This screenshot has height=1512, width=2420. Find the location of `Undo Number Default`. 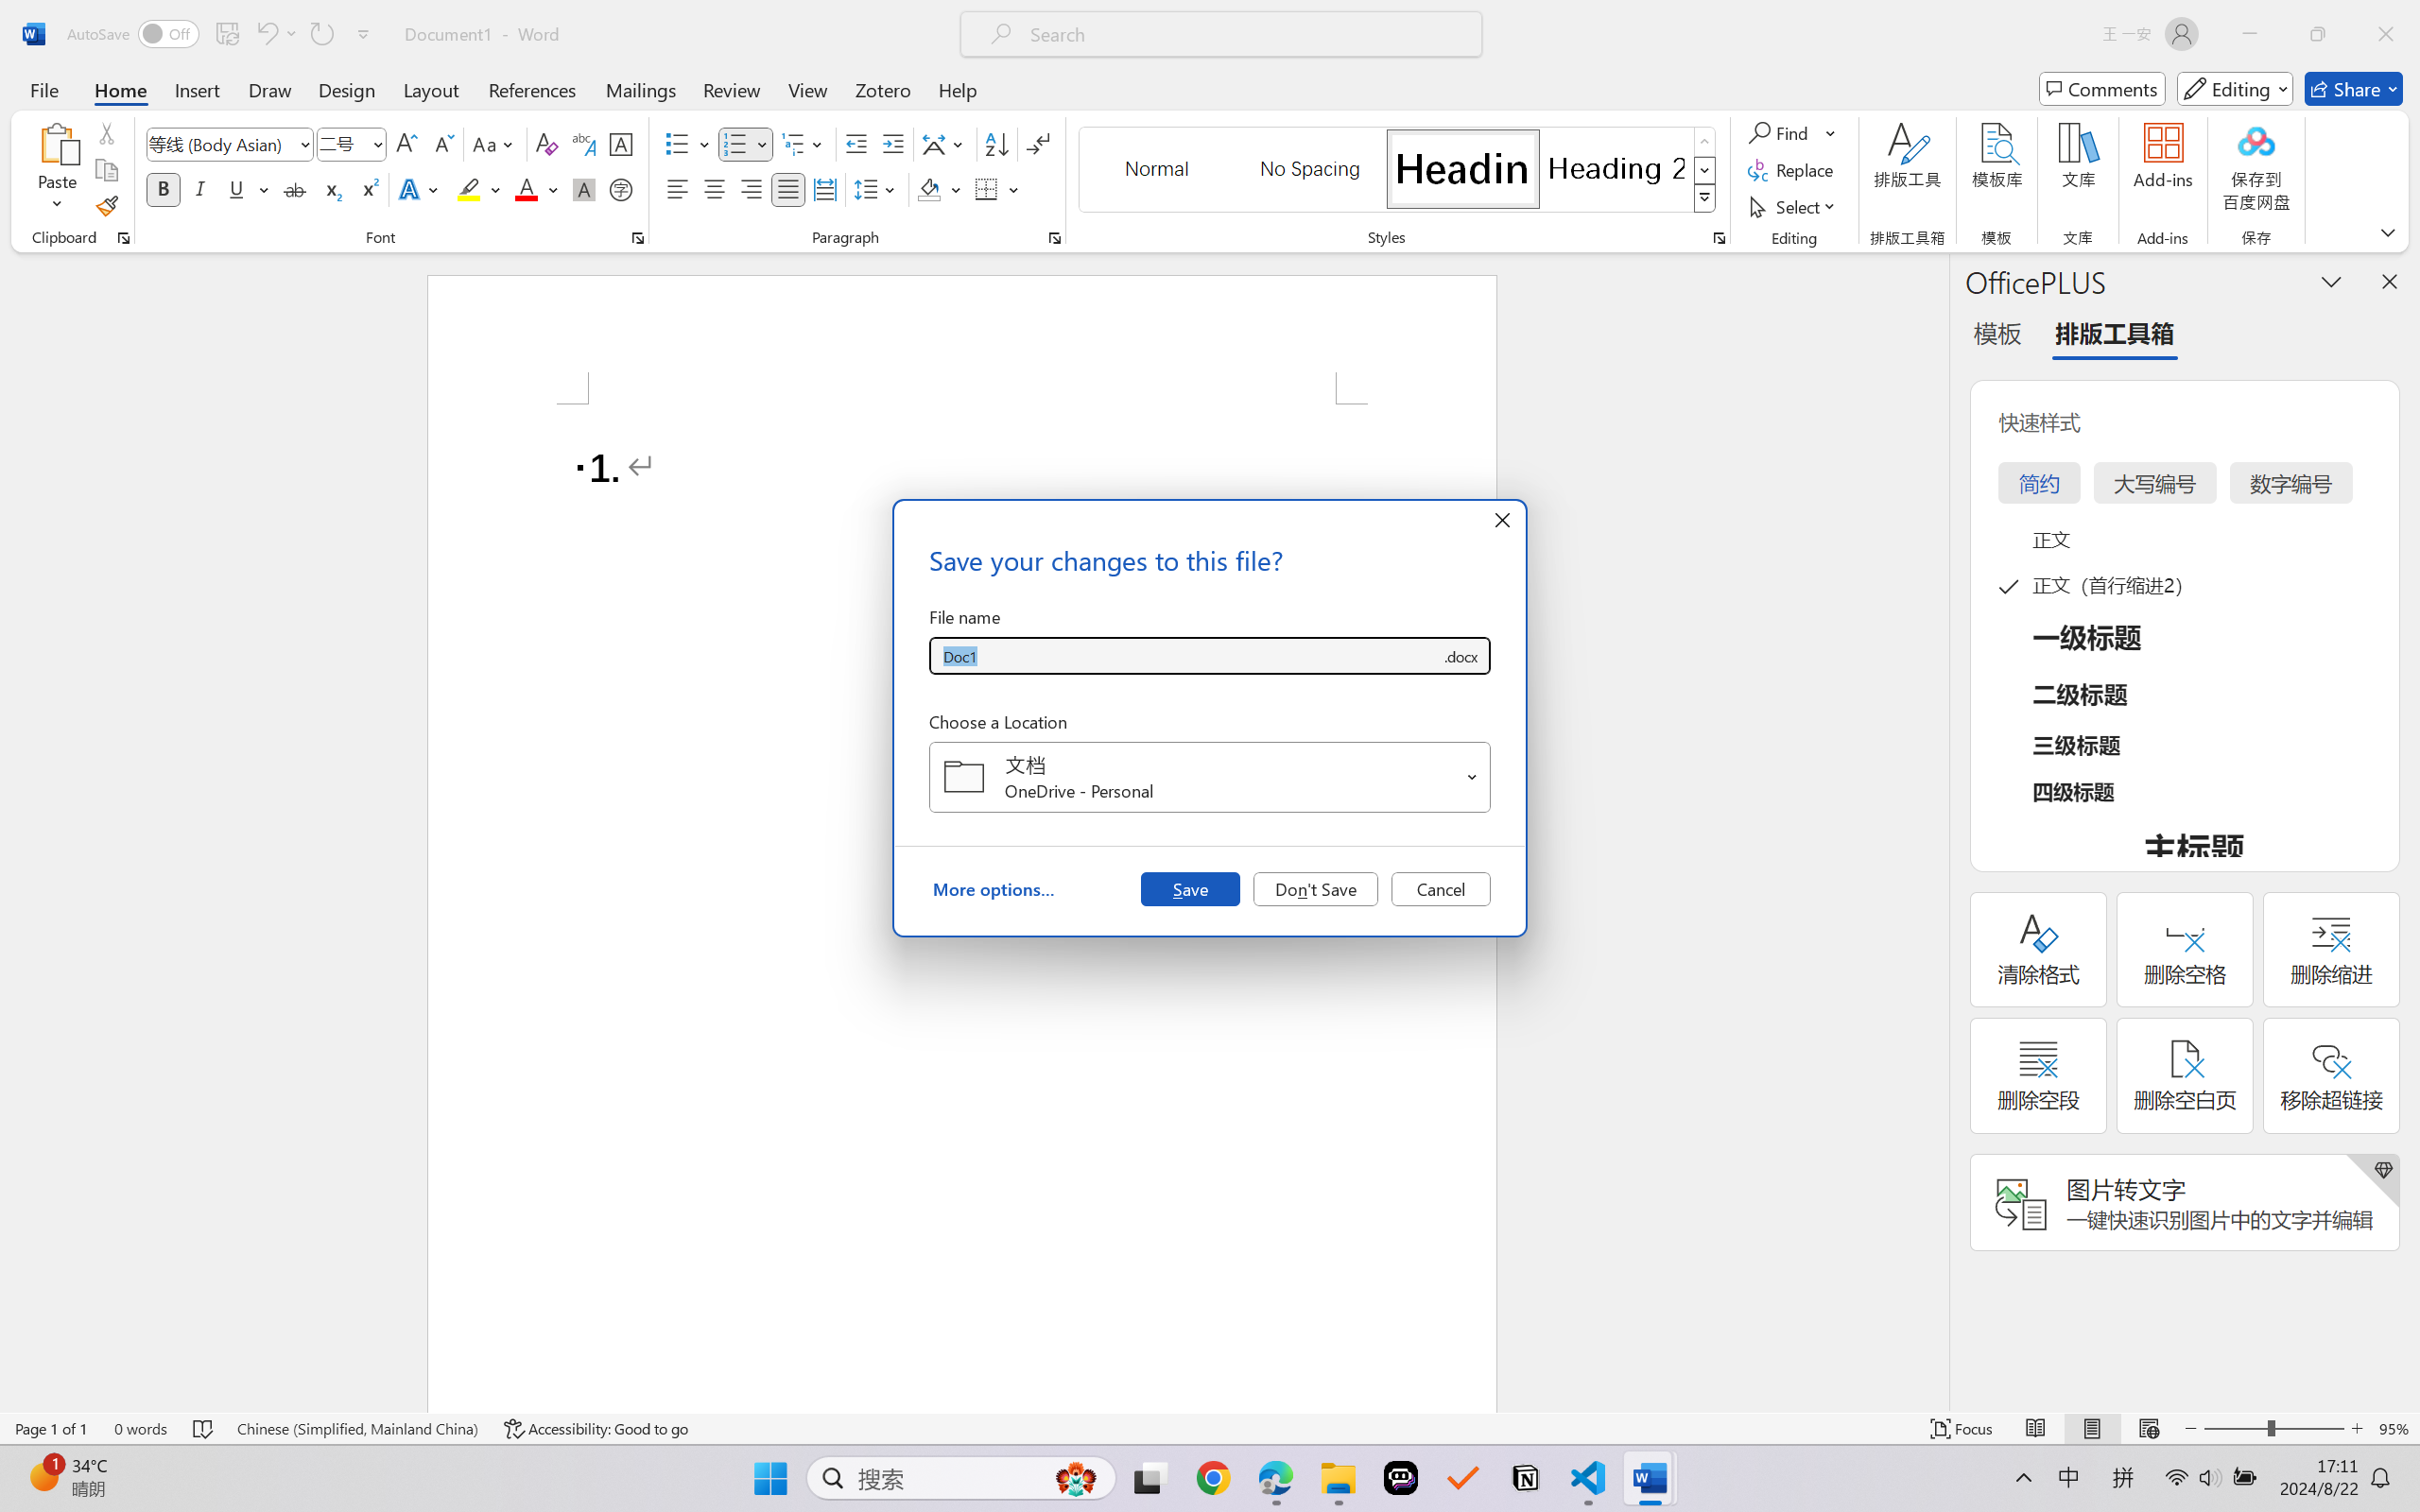

Undo Number Default is located at coordinates (276, 34).